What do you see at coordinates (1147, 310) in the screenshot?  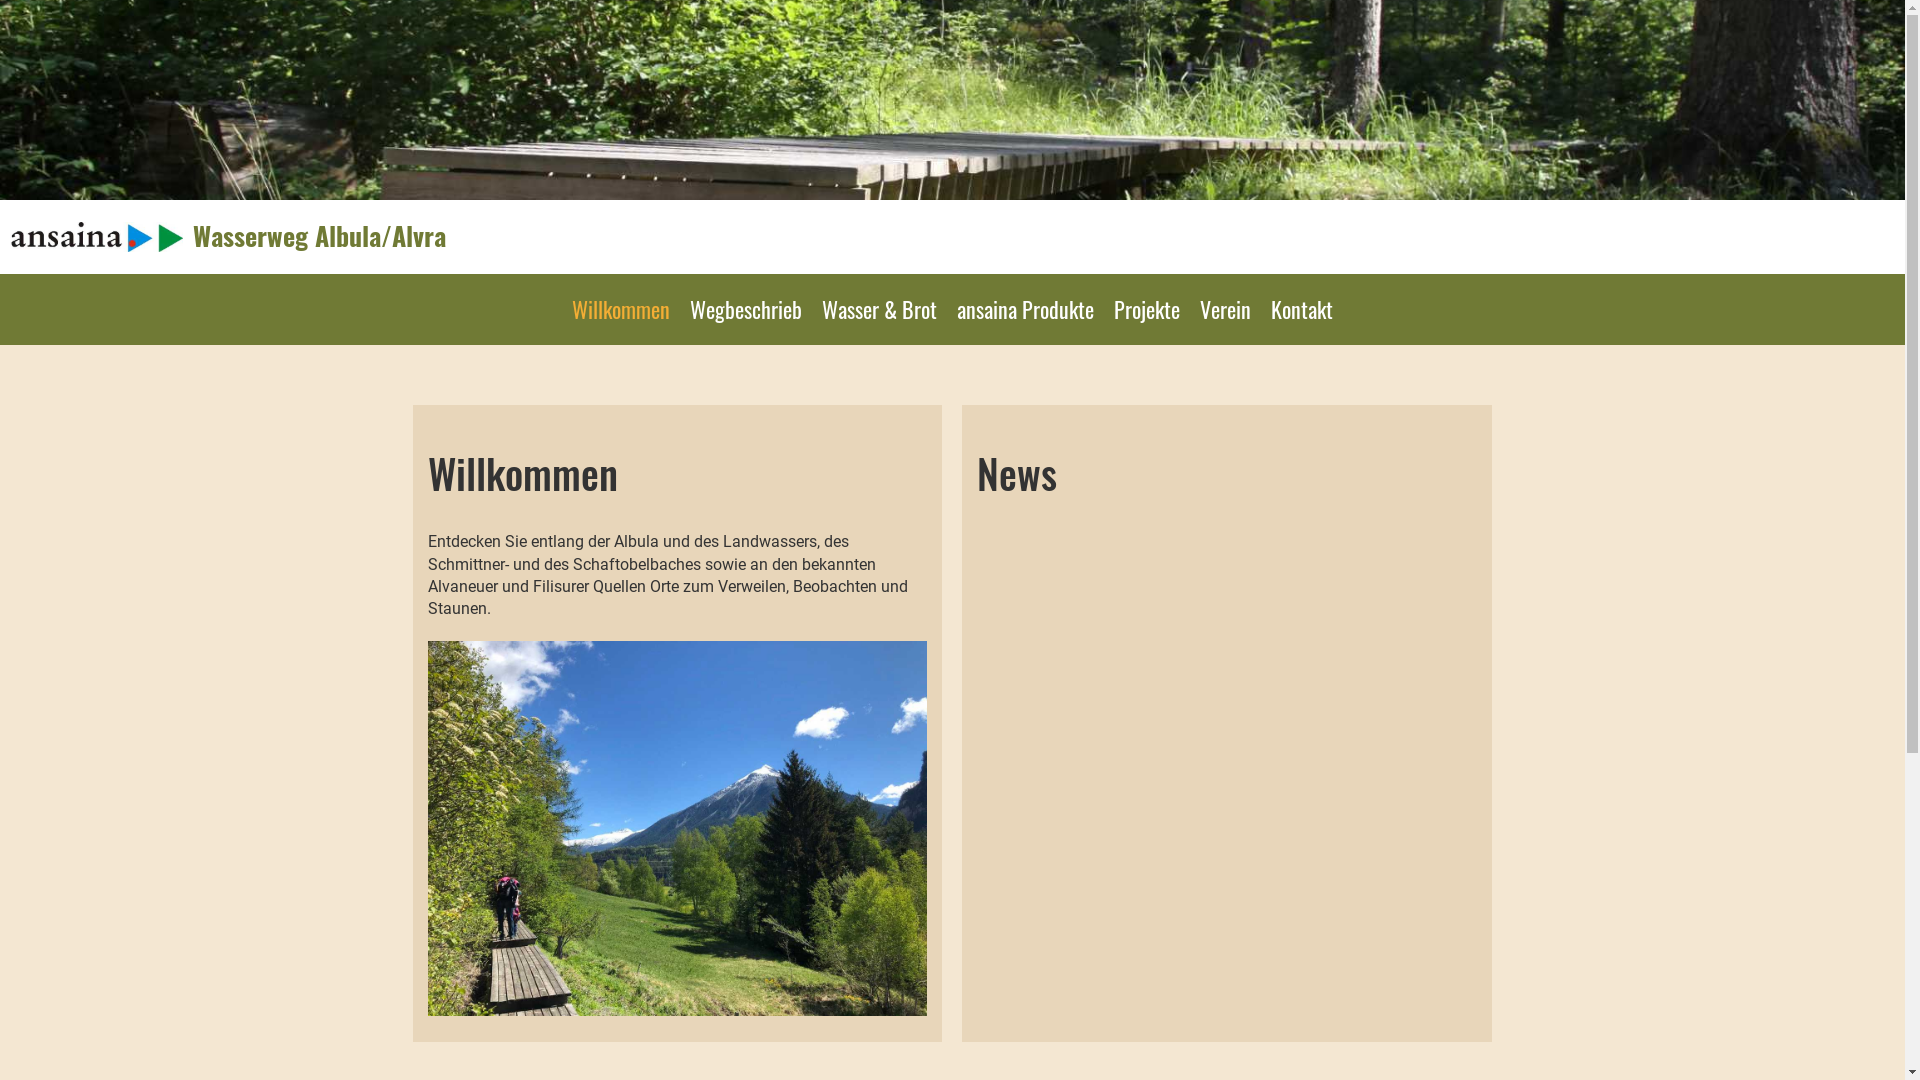 I see `Projekte` at bounding box center [1147, 310].